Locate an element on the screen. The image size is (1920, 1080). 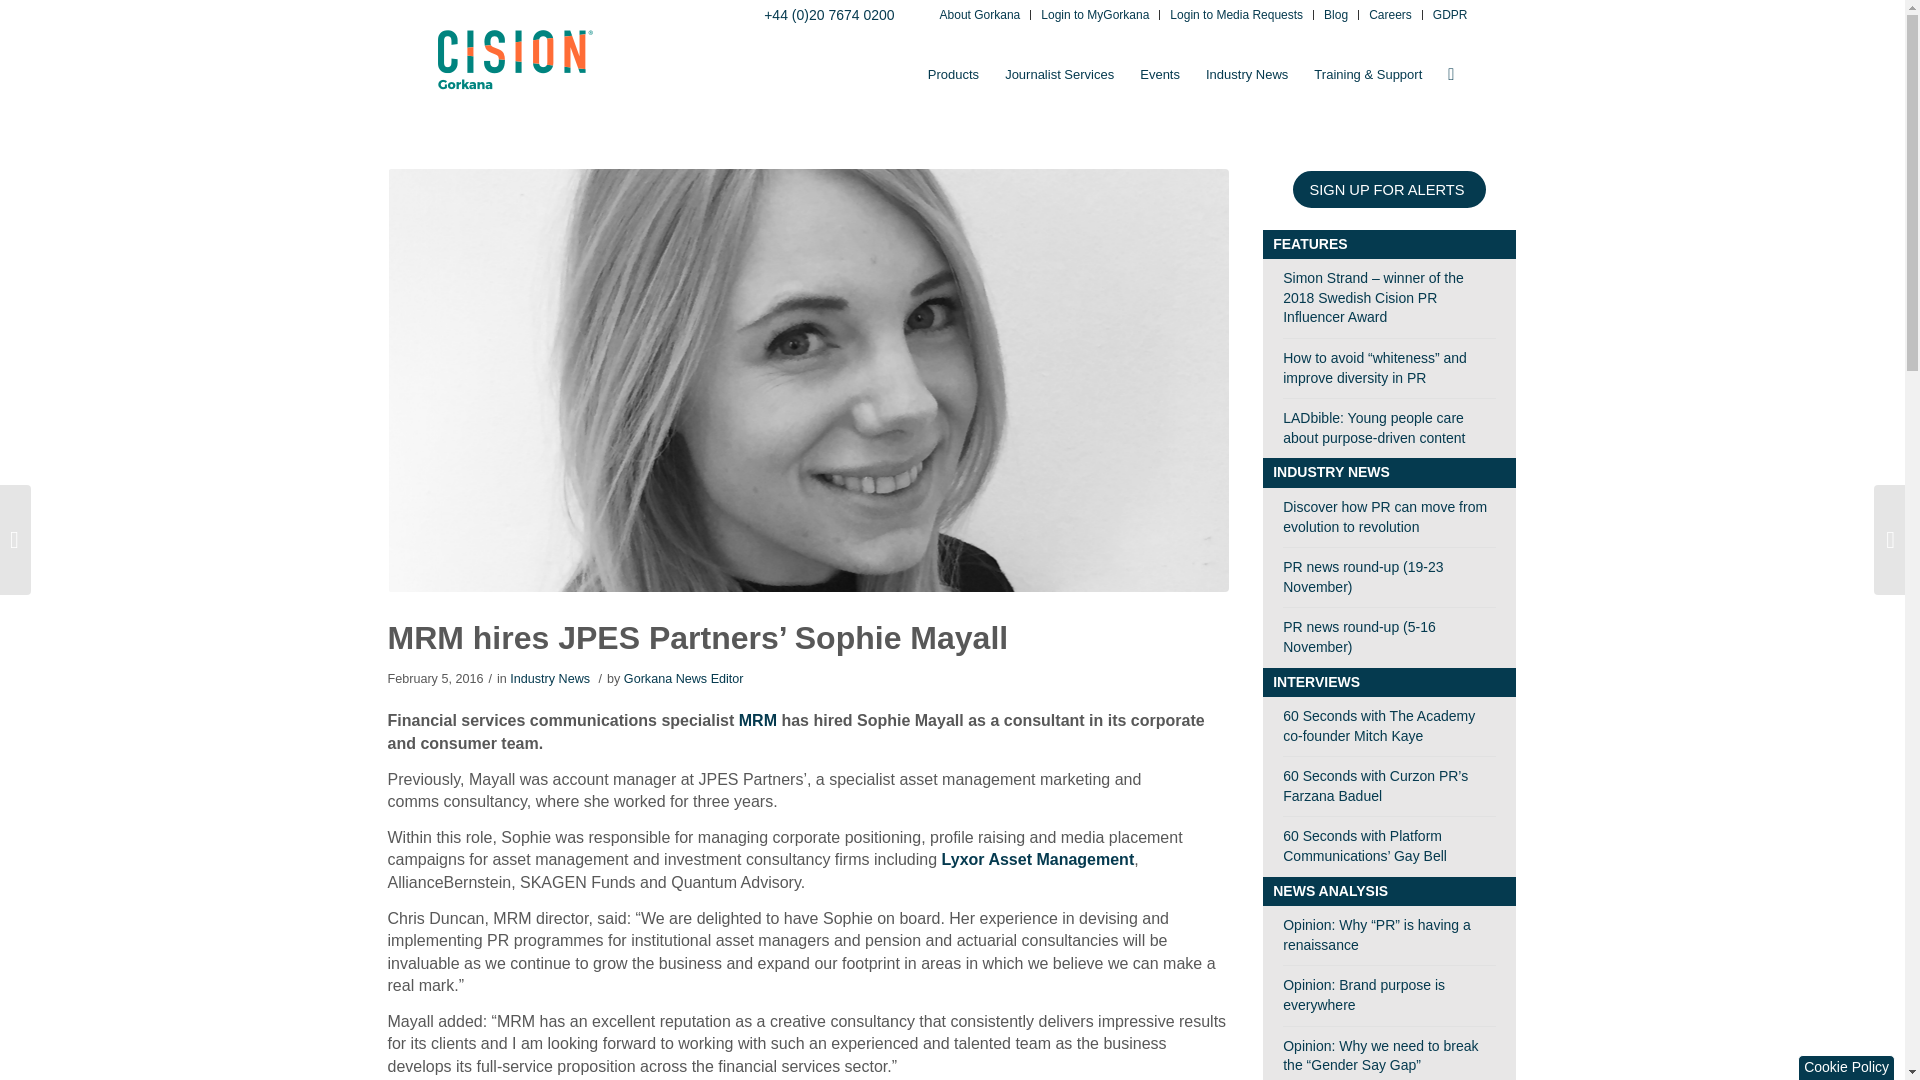
Journalist Services is located at coordinates (1060, 74).